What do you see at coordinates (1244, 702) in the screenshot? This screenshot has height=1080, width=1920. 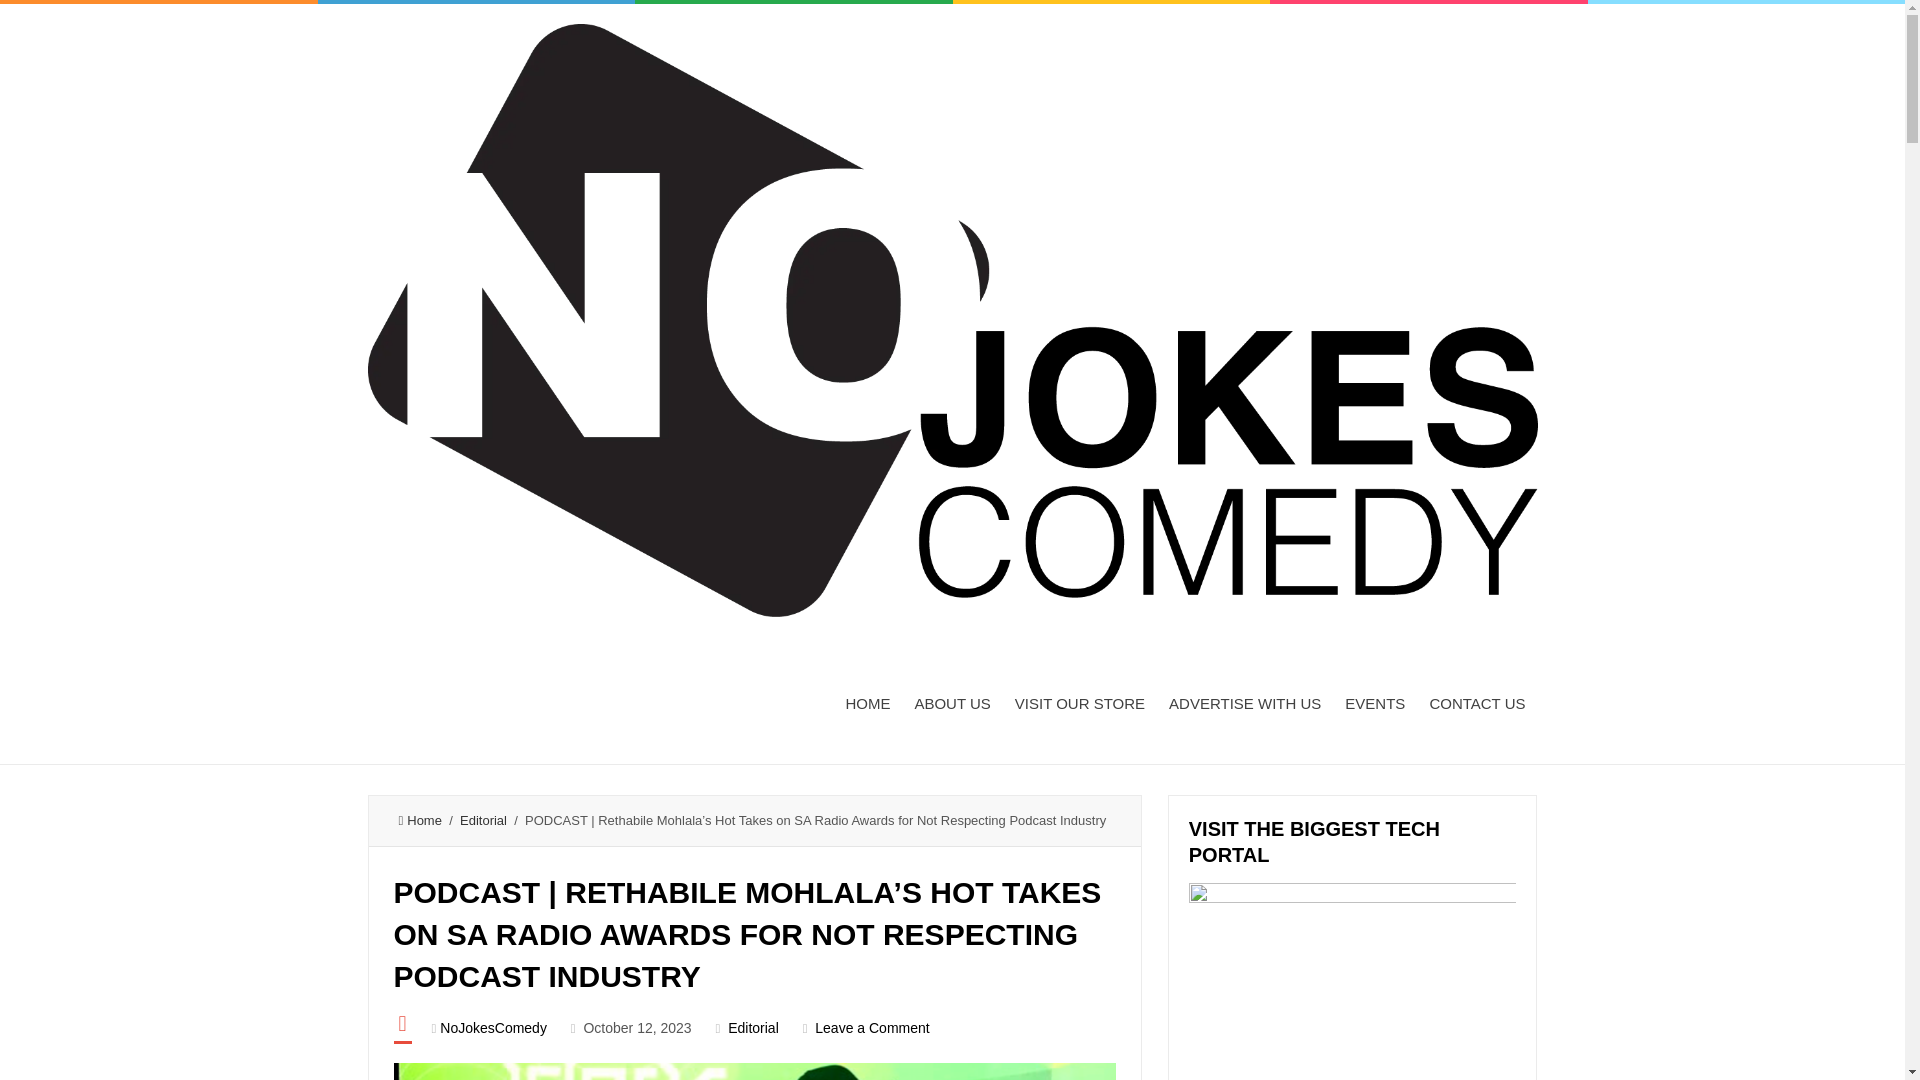 I see `ADVERTISE WITH US` at bounding box center [1244, 702].